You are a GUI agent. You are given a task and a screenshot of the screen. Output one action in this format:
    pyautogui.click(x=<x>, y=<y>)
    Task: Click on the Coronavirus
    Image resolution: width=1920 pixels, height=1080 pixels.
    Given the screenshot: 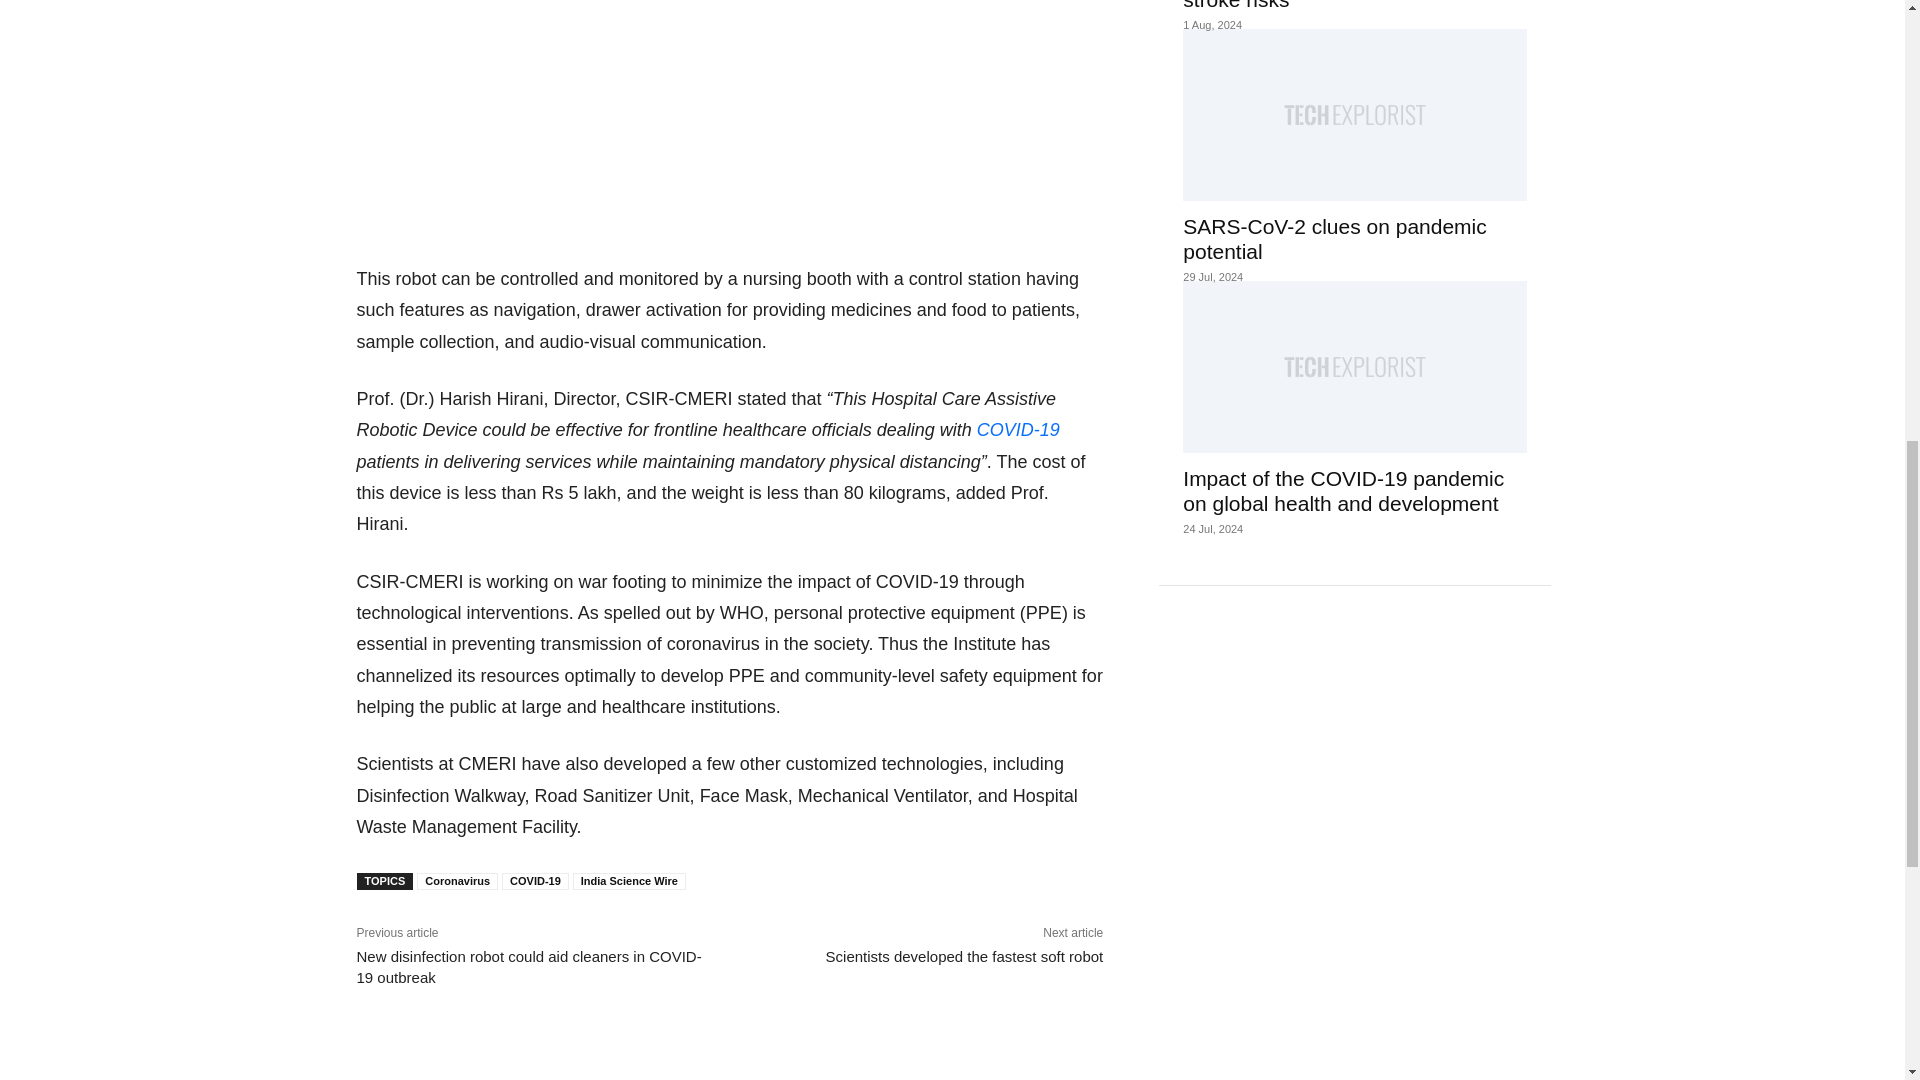 What is the action you would take?
    pyautogui.click(x=456, y=880)
    